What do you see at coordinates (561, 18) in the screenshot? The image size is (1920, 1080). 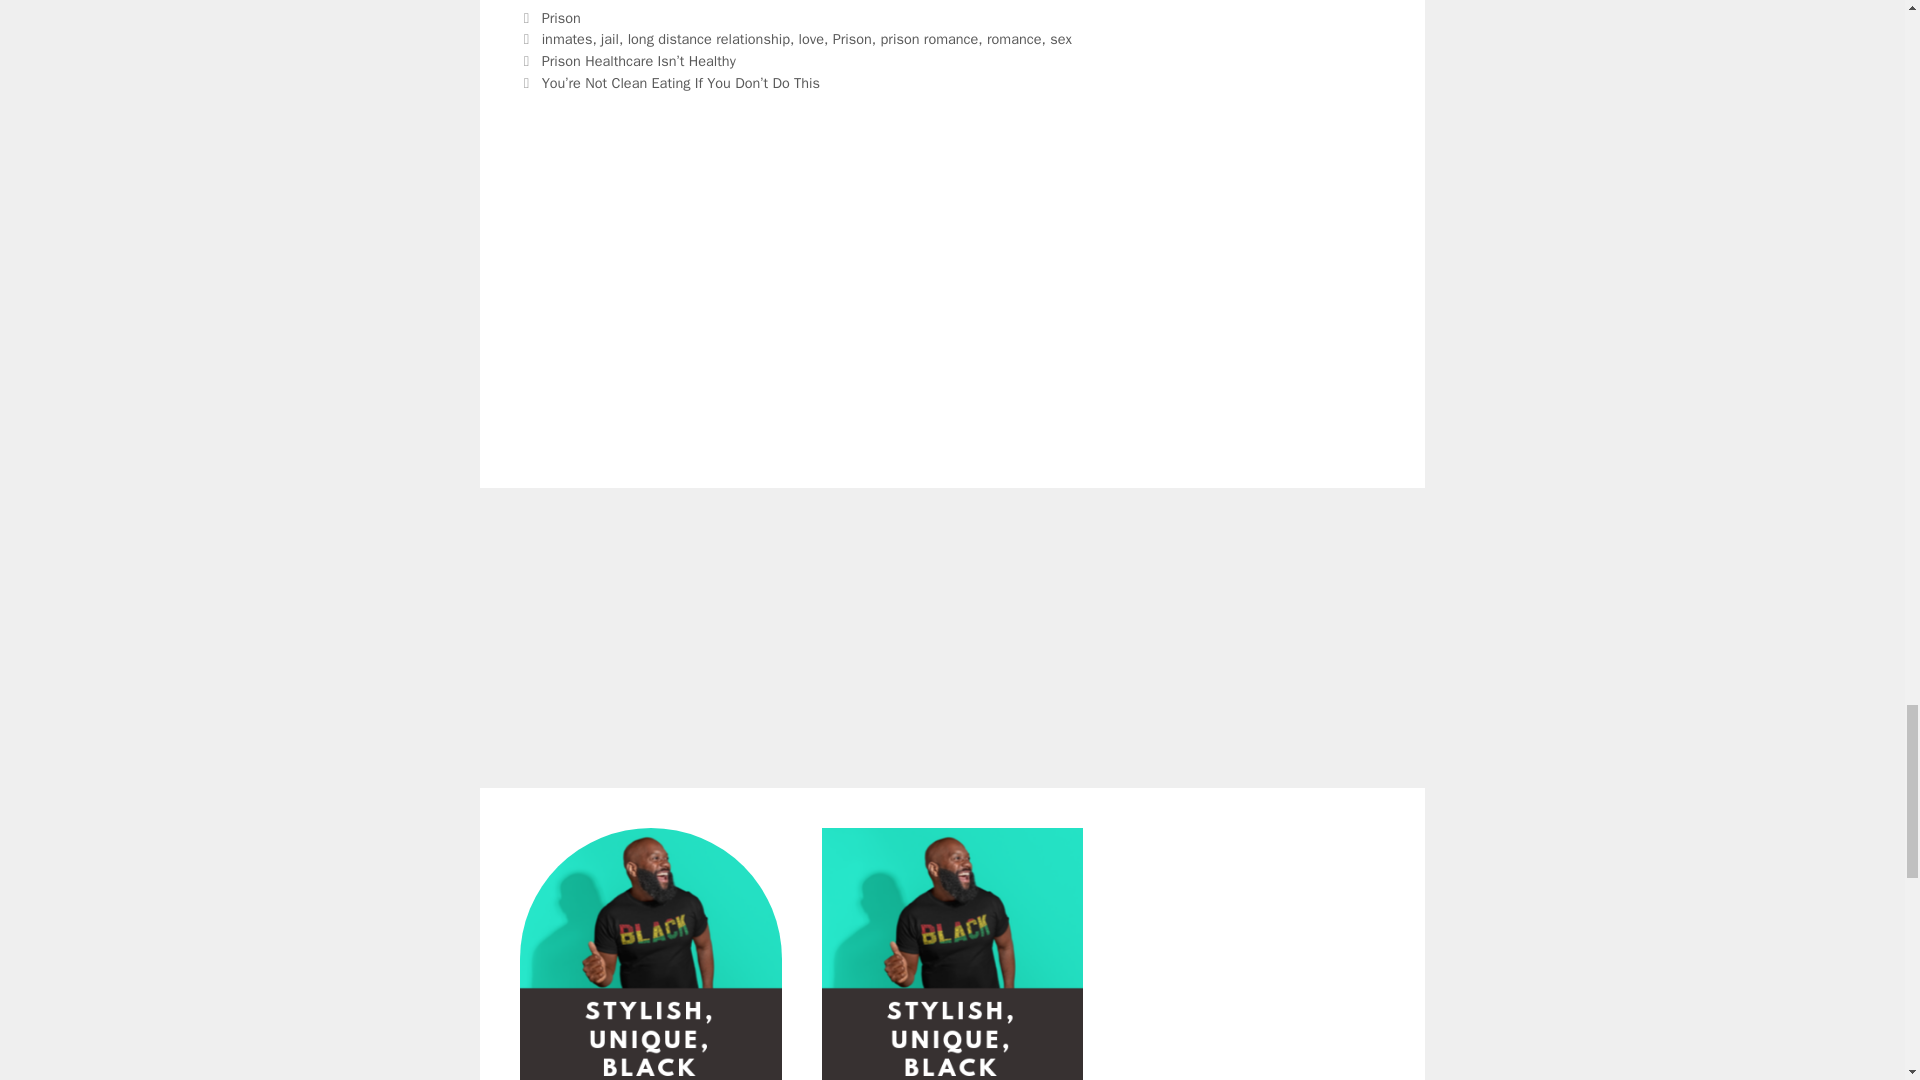 I see `Prison` at bounding box center [561, 18].